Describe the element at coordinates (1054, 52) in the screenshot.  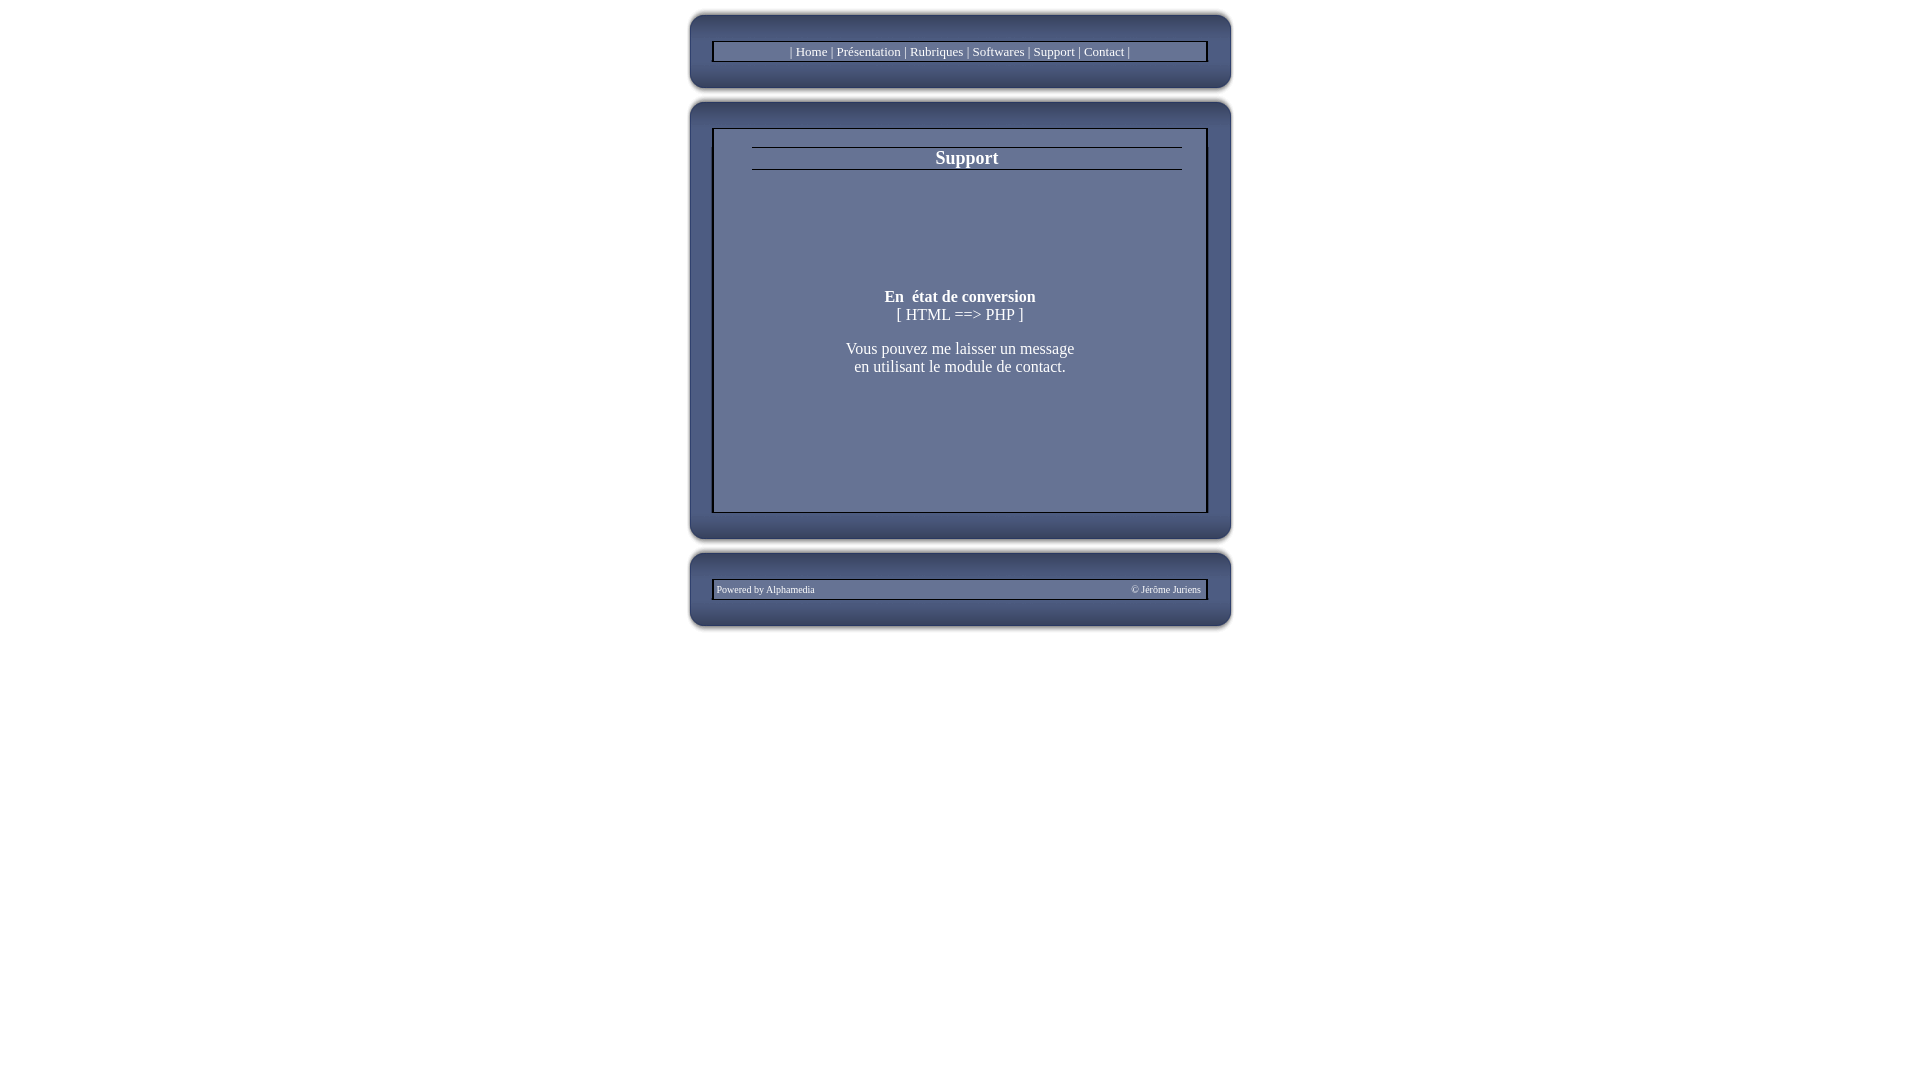
I see `Support` at that location.